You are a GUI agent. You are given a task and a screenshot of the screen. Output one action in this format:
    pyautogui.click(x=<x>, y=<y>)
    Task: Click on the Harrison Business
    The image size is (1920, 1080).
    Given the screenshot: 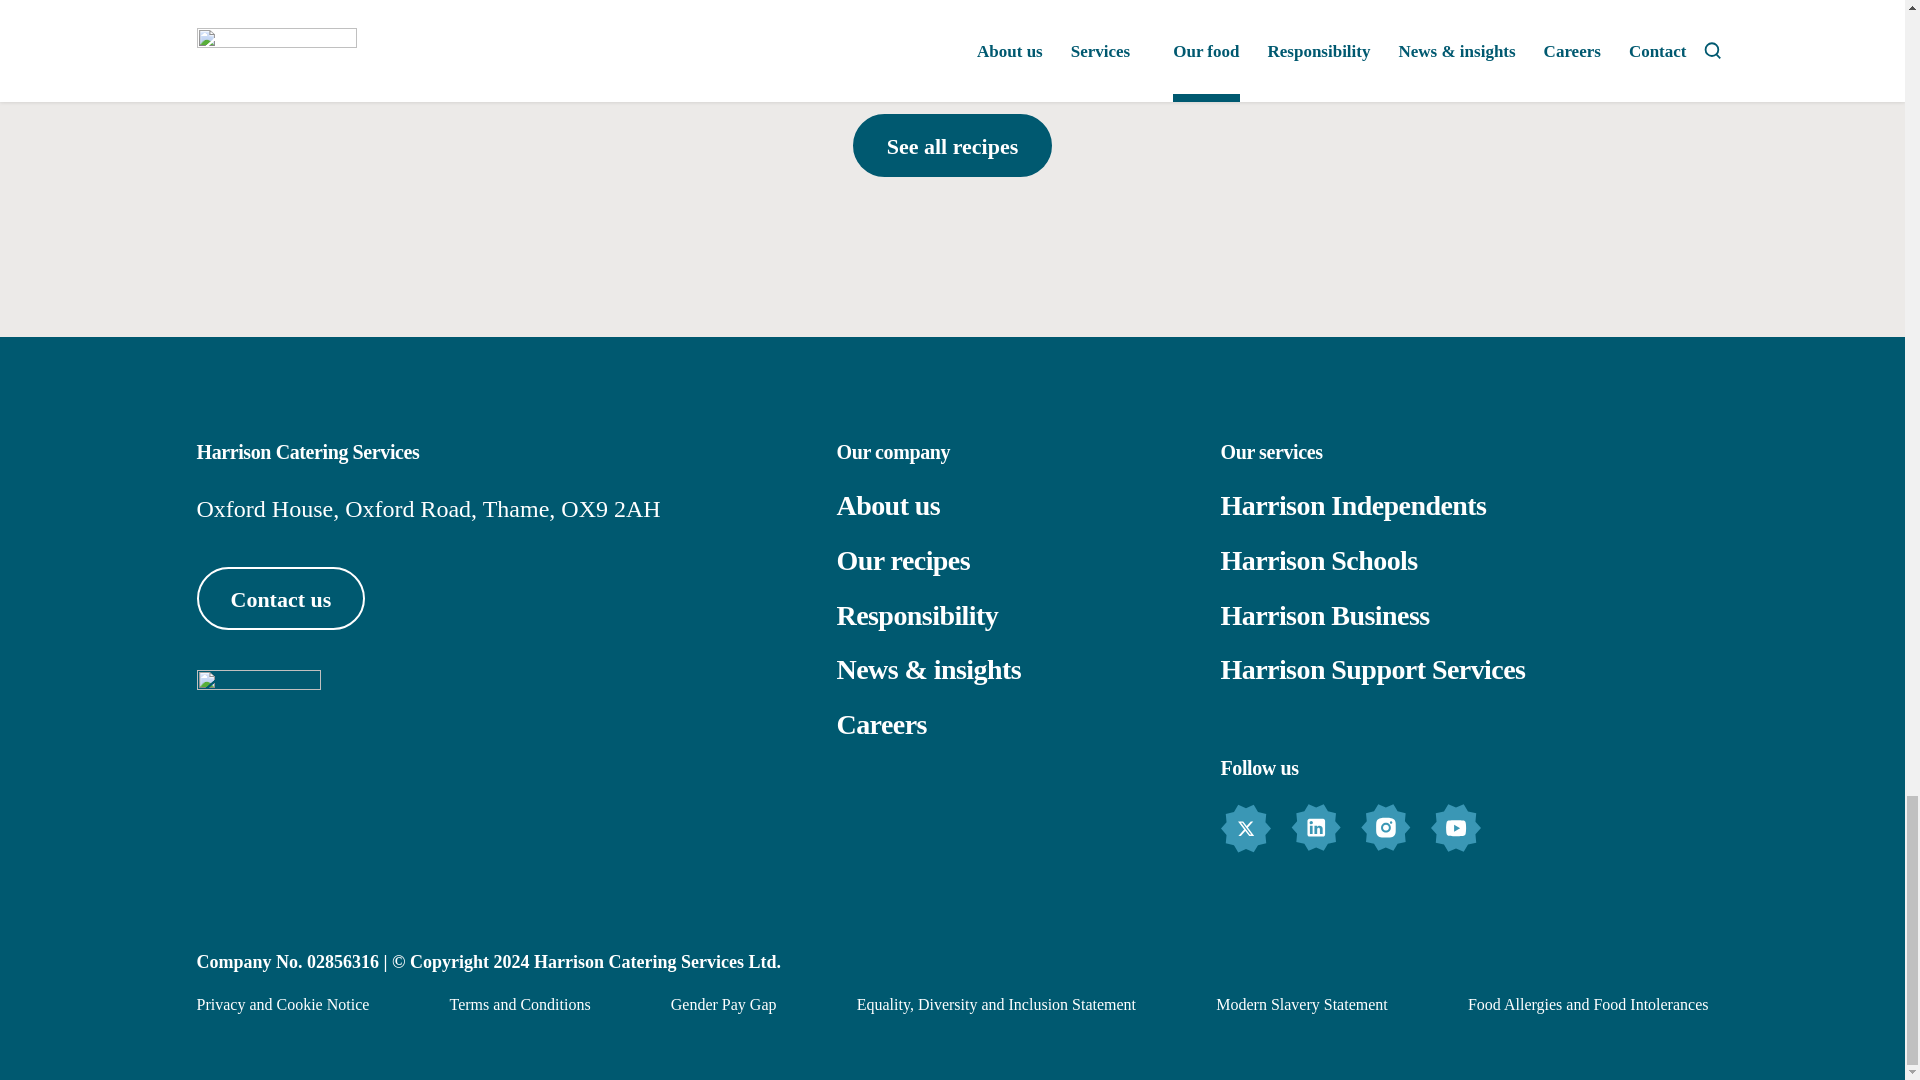 What is the action you would take?
    pyautogui.click(x=1588, y=1004)
    